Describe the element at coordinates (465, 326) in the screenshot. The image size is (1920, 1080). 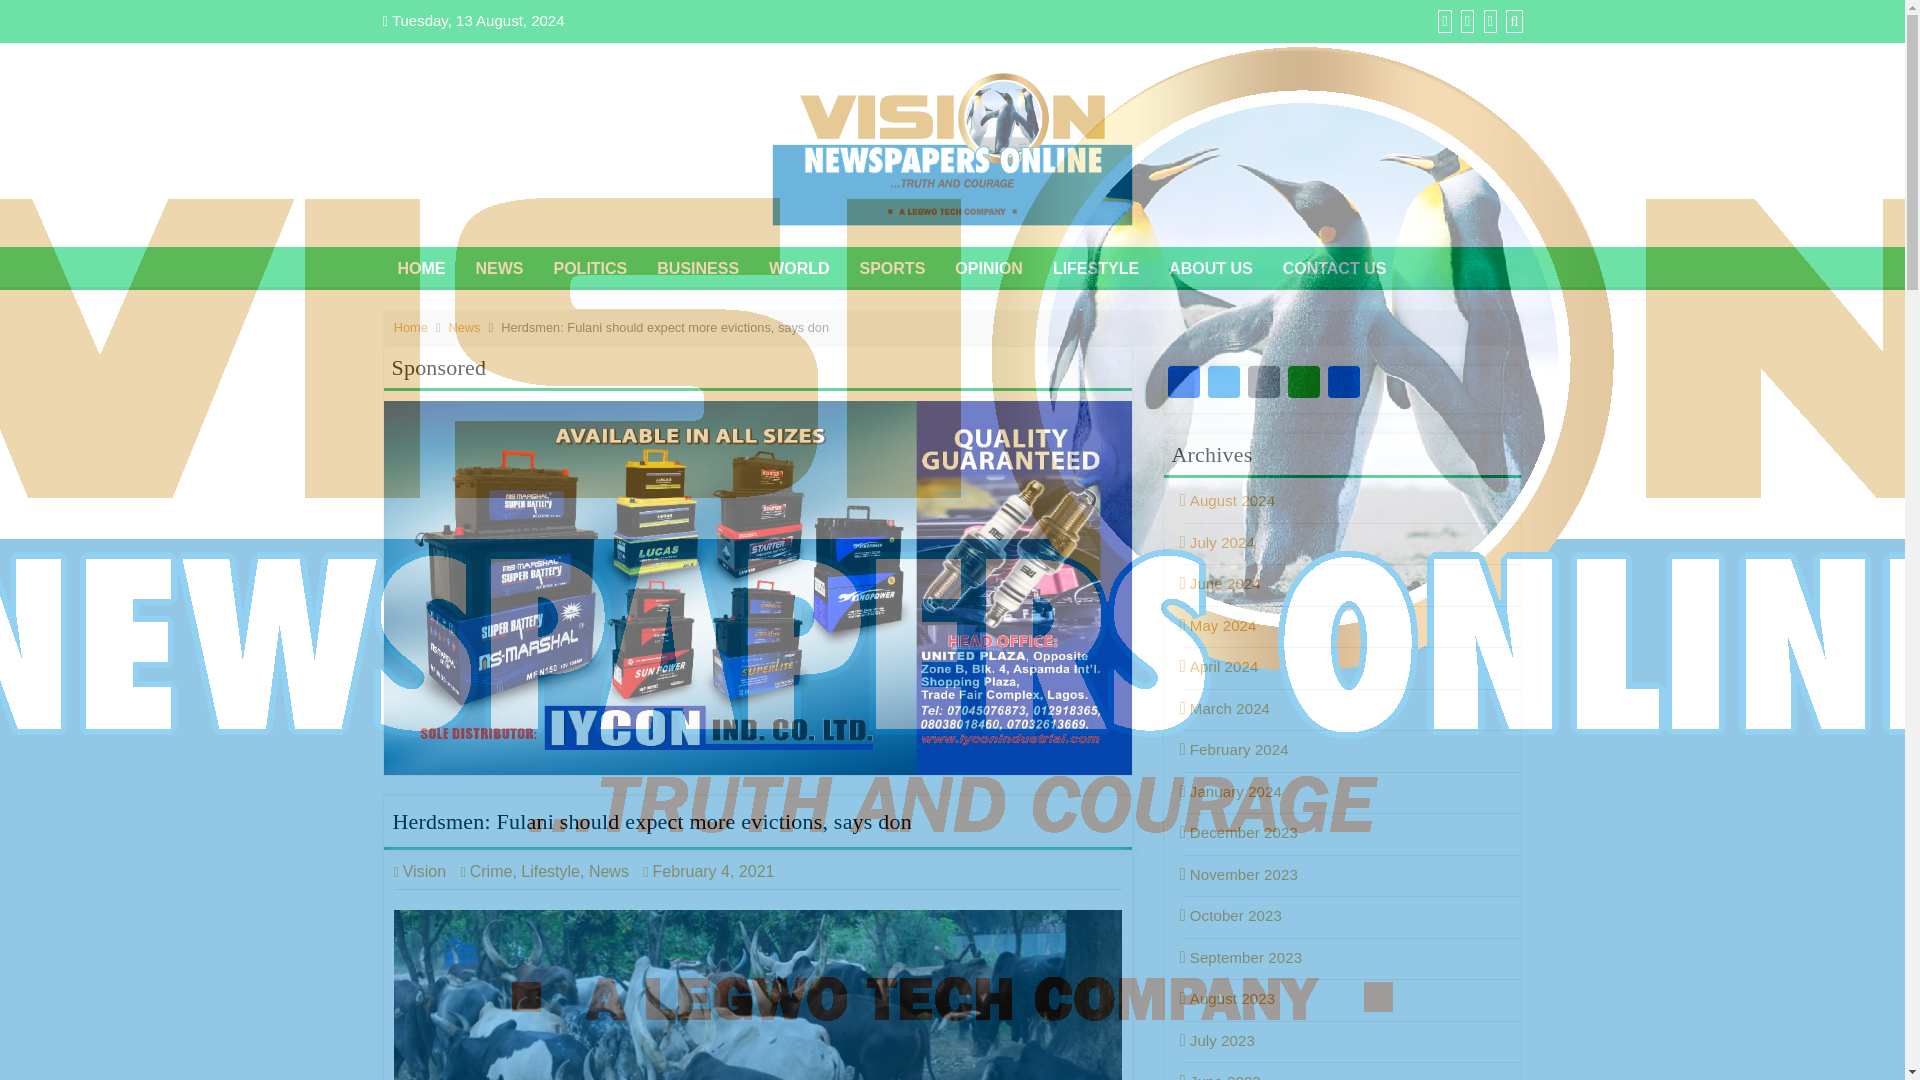
I see `News` at that location.